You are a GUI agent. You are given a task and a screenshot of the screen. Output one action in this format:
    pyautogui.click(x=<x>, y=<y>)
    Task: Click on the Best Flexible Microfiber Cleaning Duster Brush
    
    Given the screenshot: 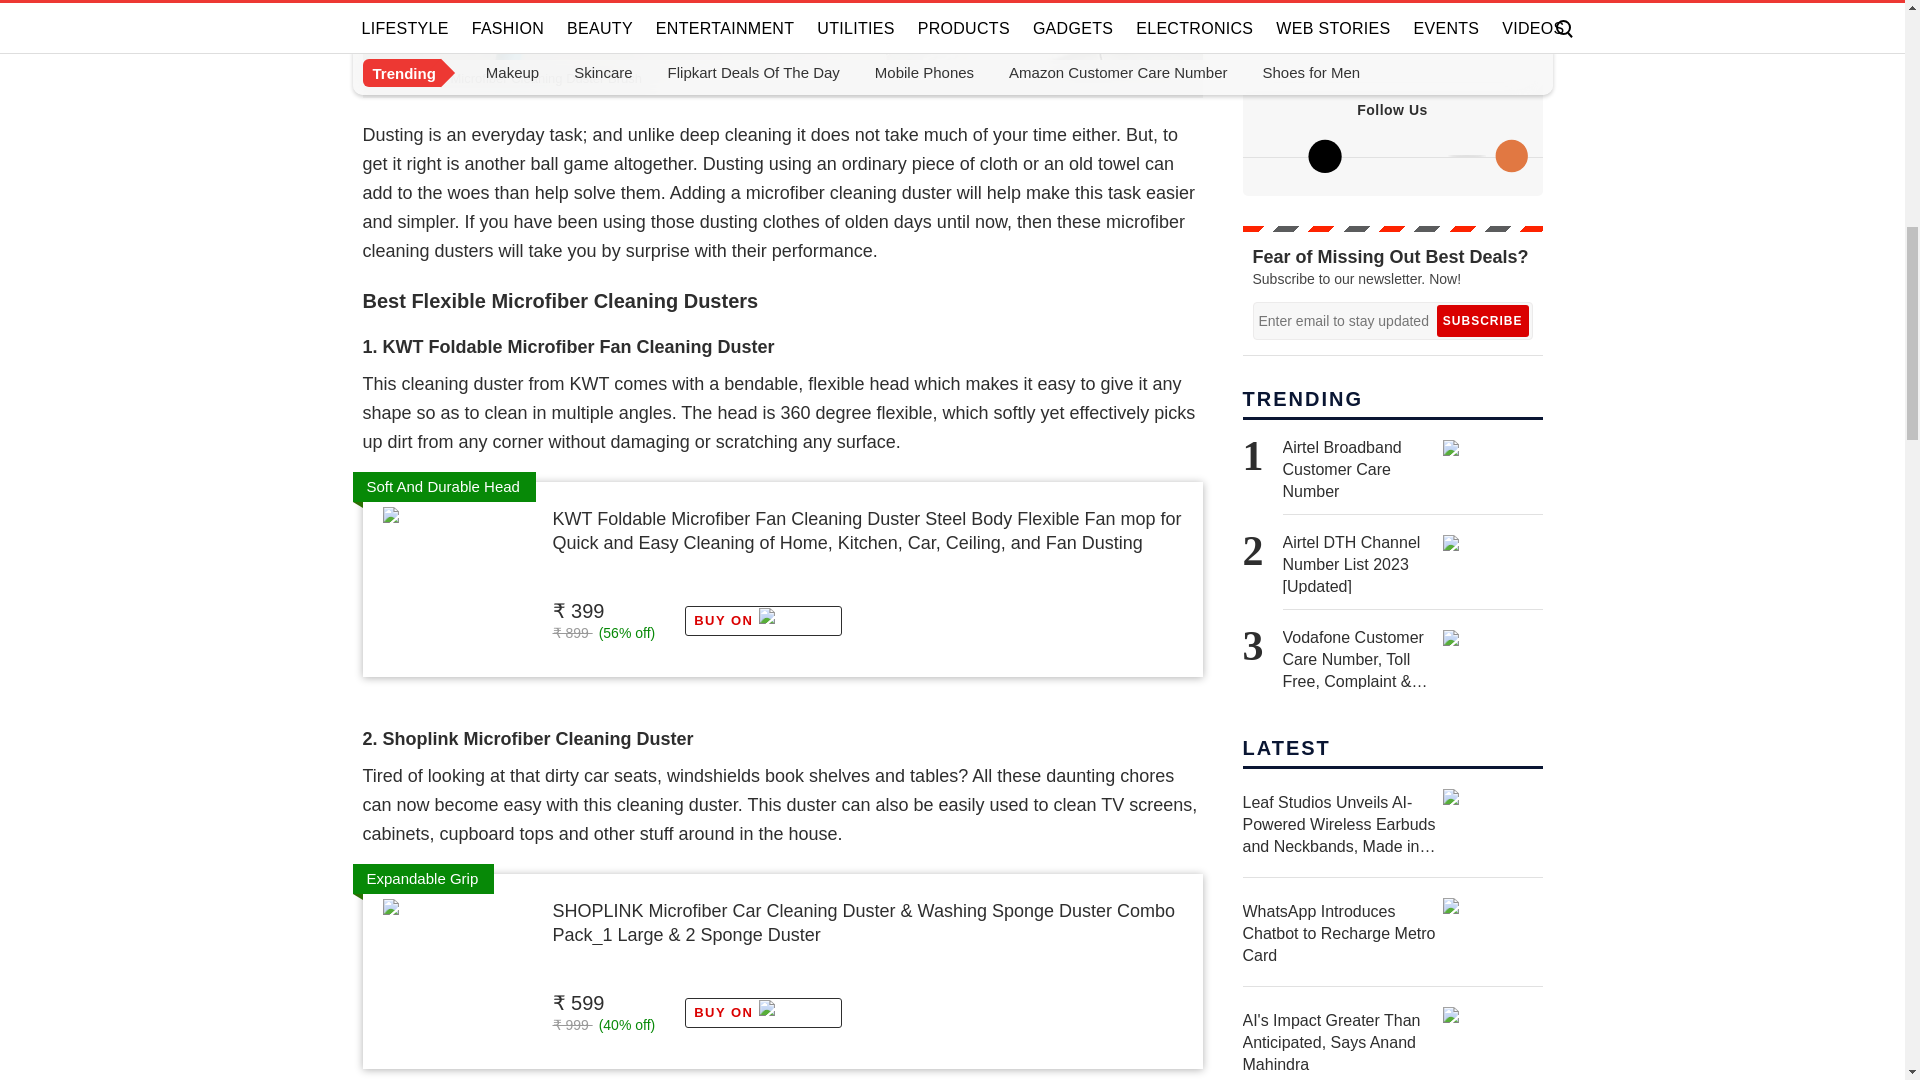 What is the action you would take?
    pyautogui.click(x=782, y=30)
    